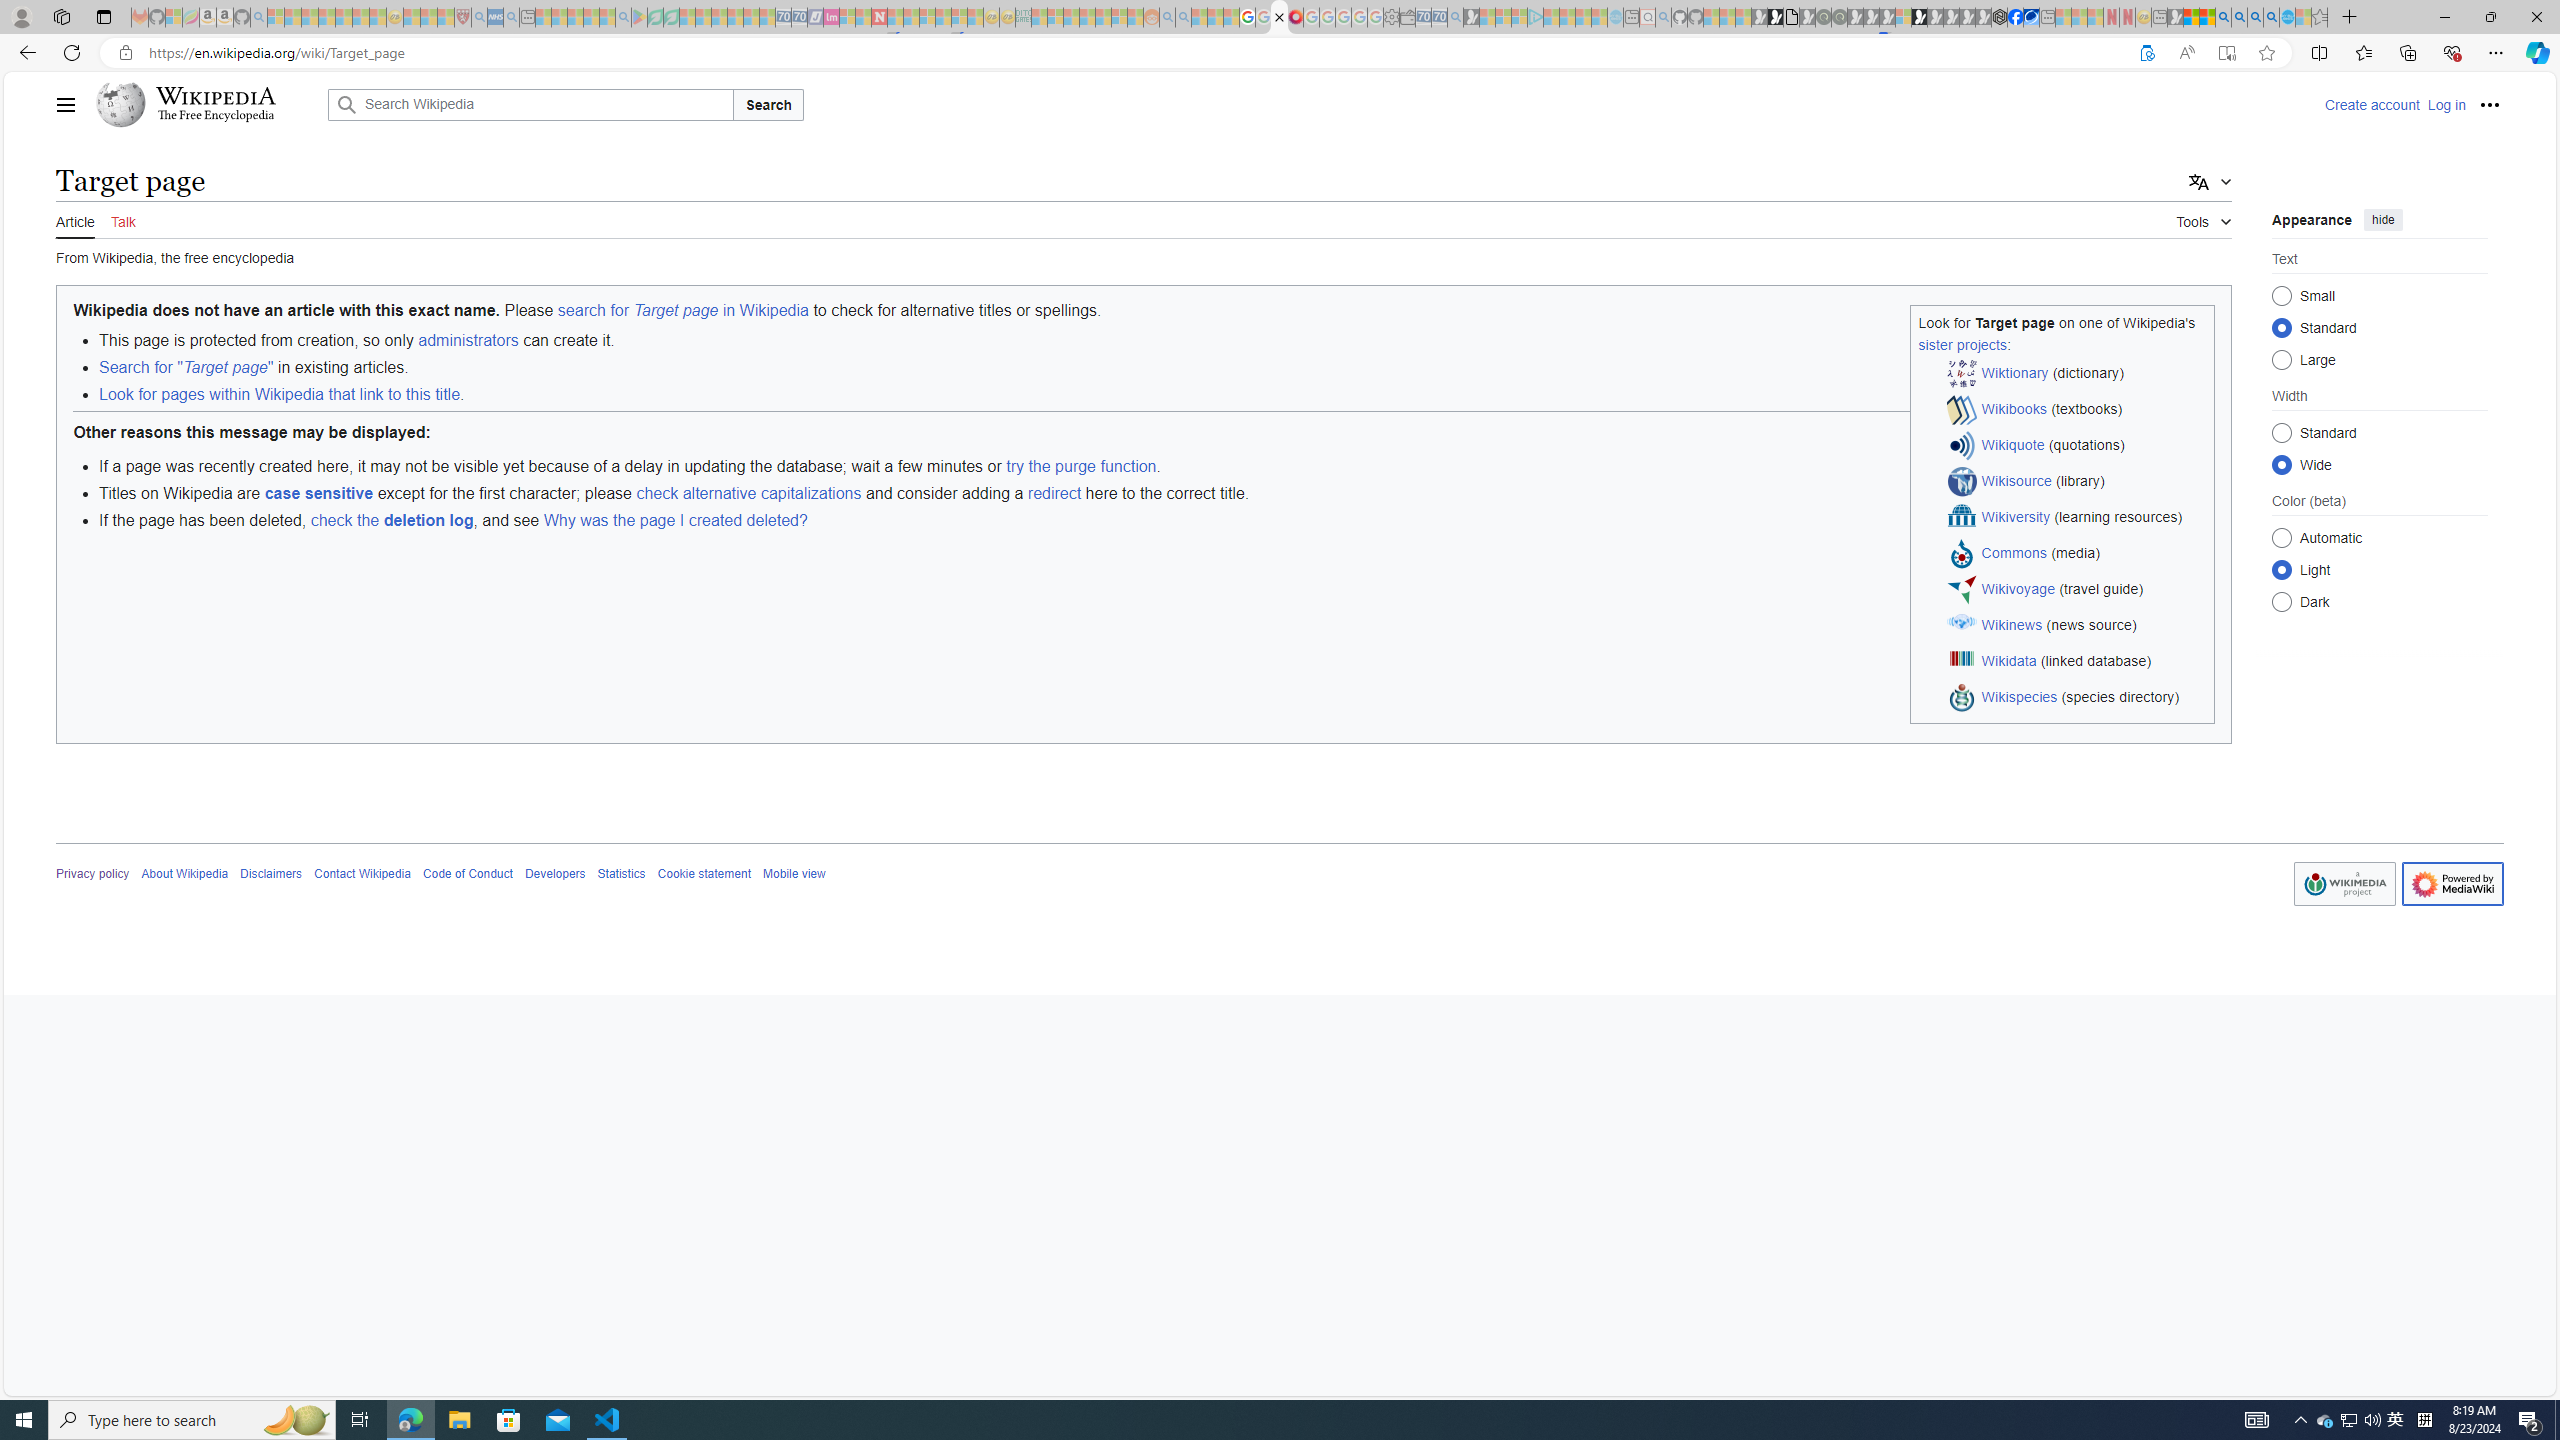 The height and width of the screenshot is (1440, 2560). I want to click on hide, so click(2382, 218).